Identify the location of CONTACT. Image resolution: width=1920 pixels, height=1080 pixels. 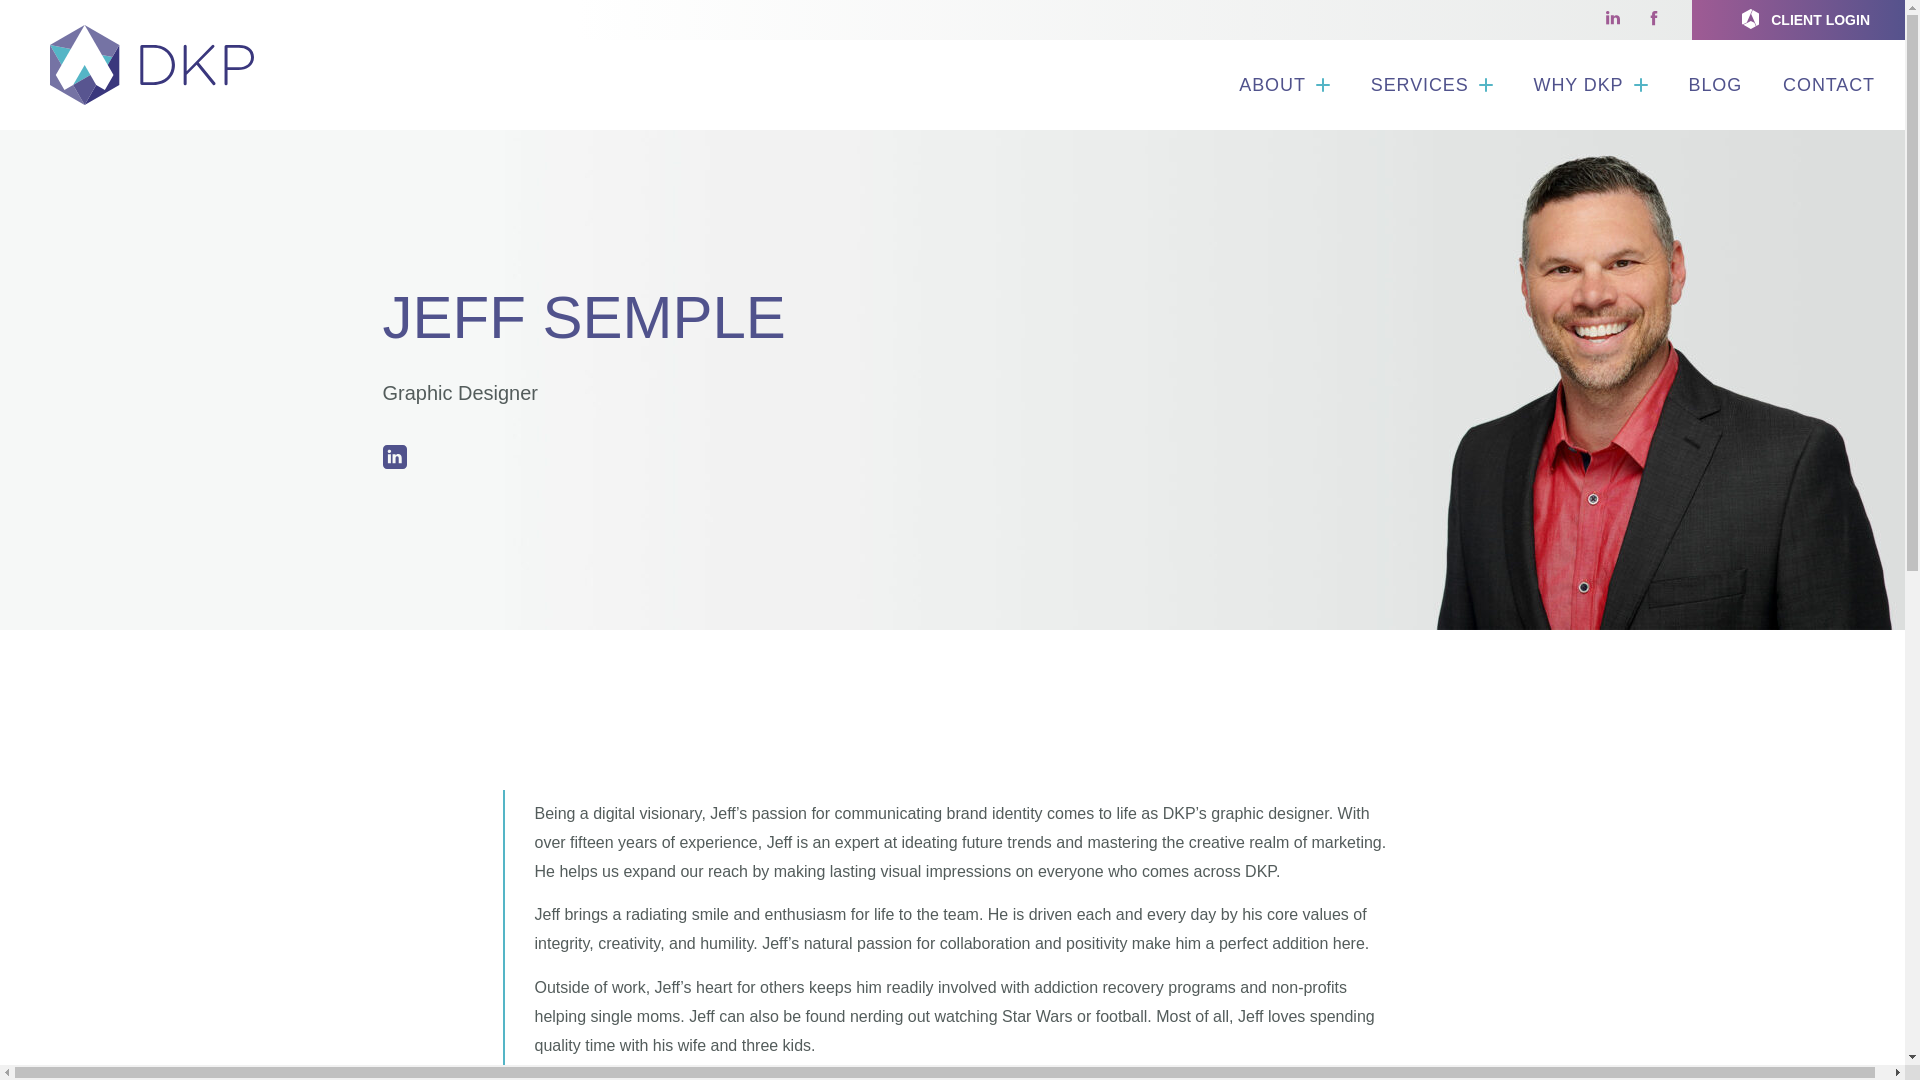
(1828, 84).